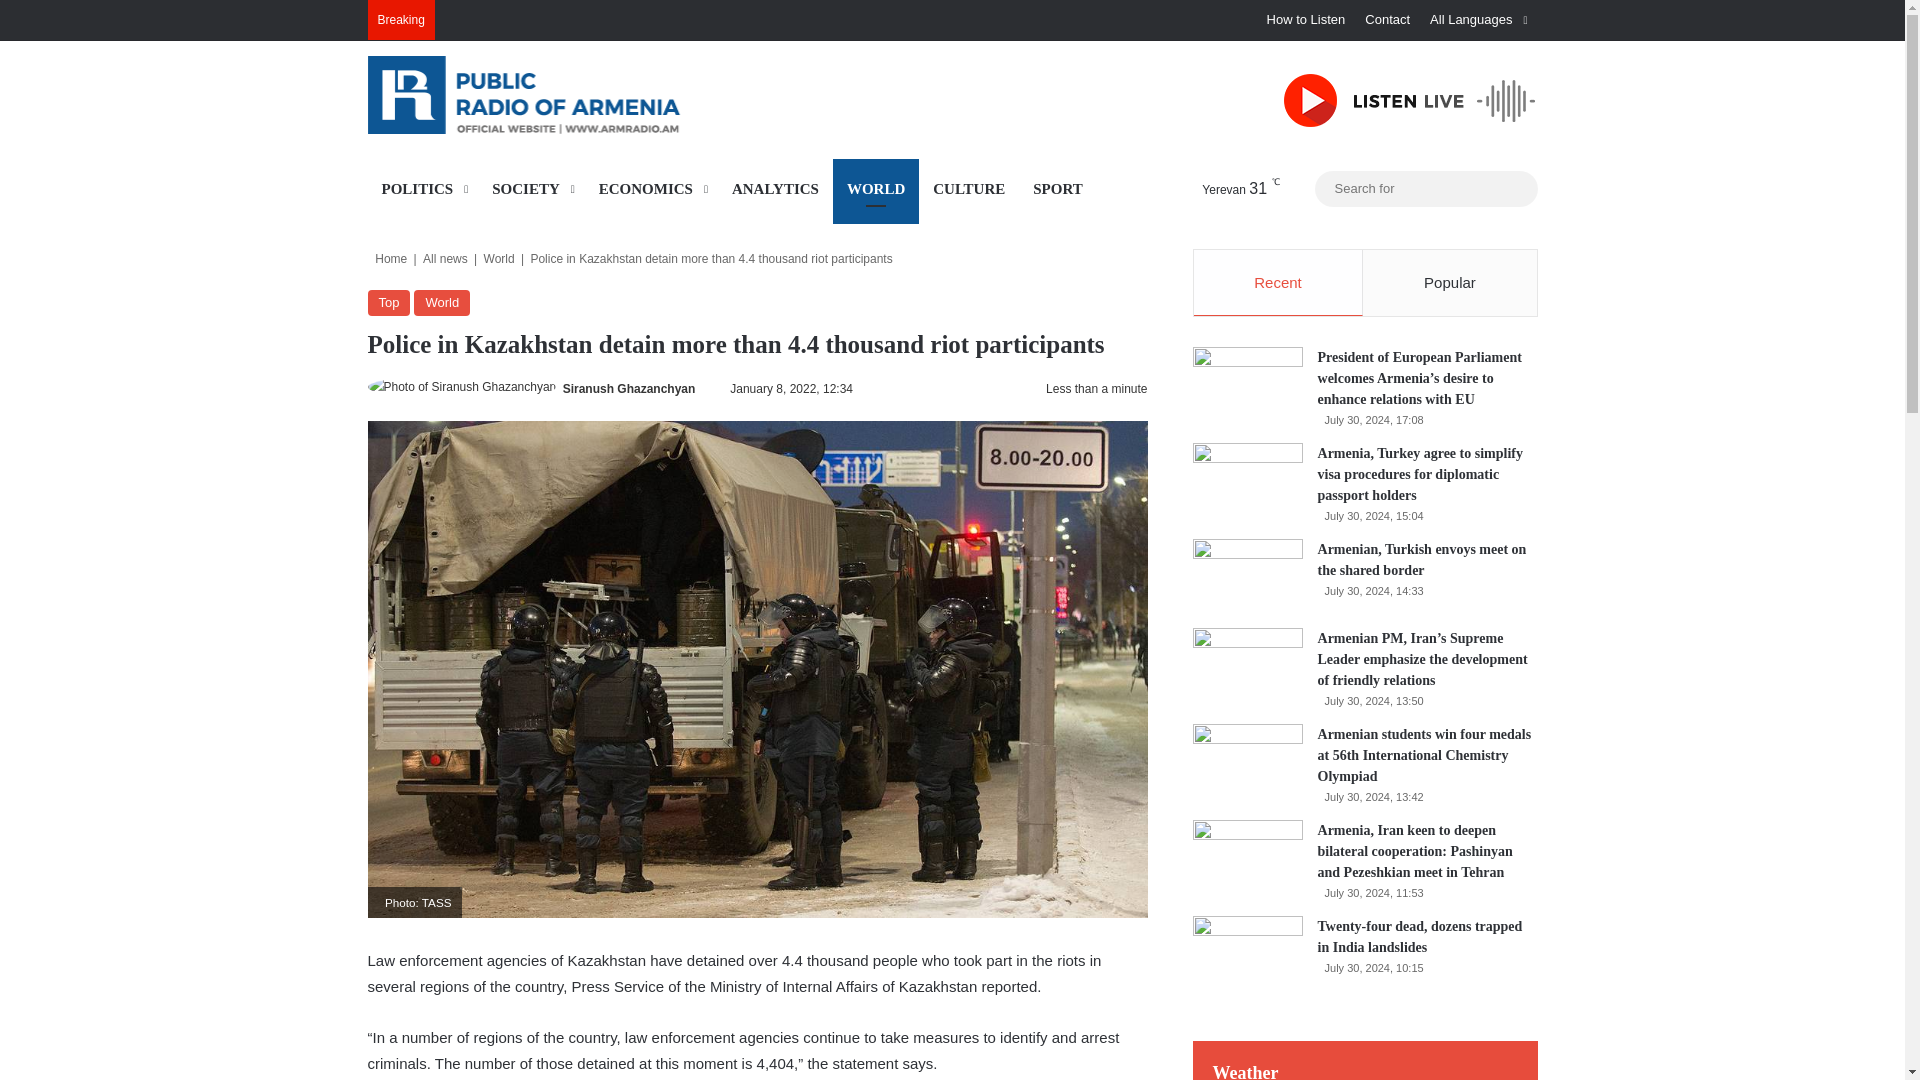  What do you see at coordinates (388, 258) in the screenshot?
I see `Home` at bounding box center [388, 258].